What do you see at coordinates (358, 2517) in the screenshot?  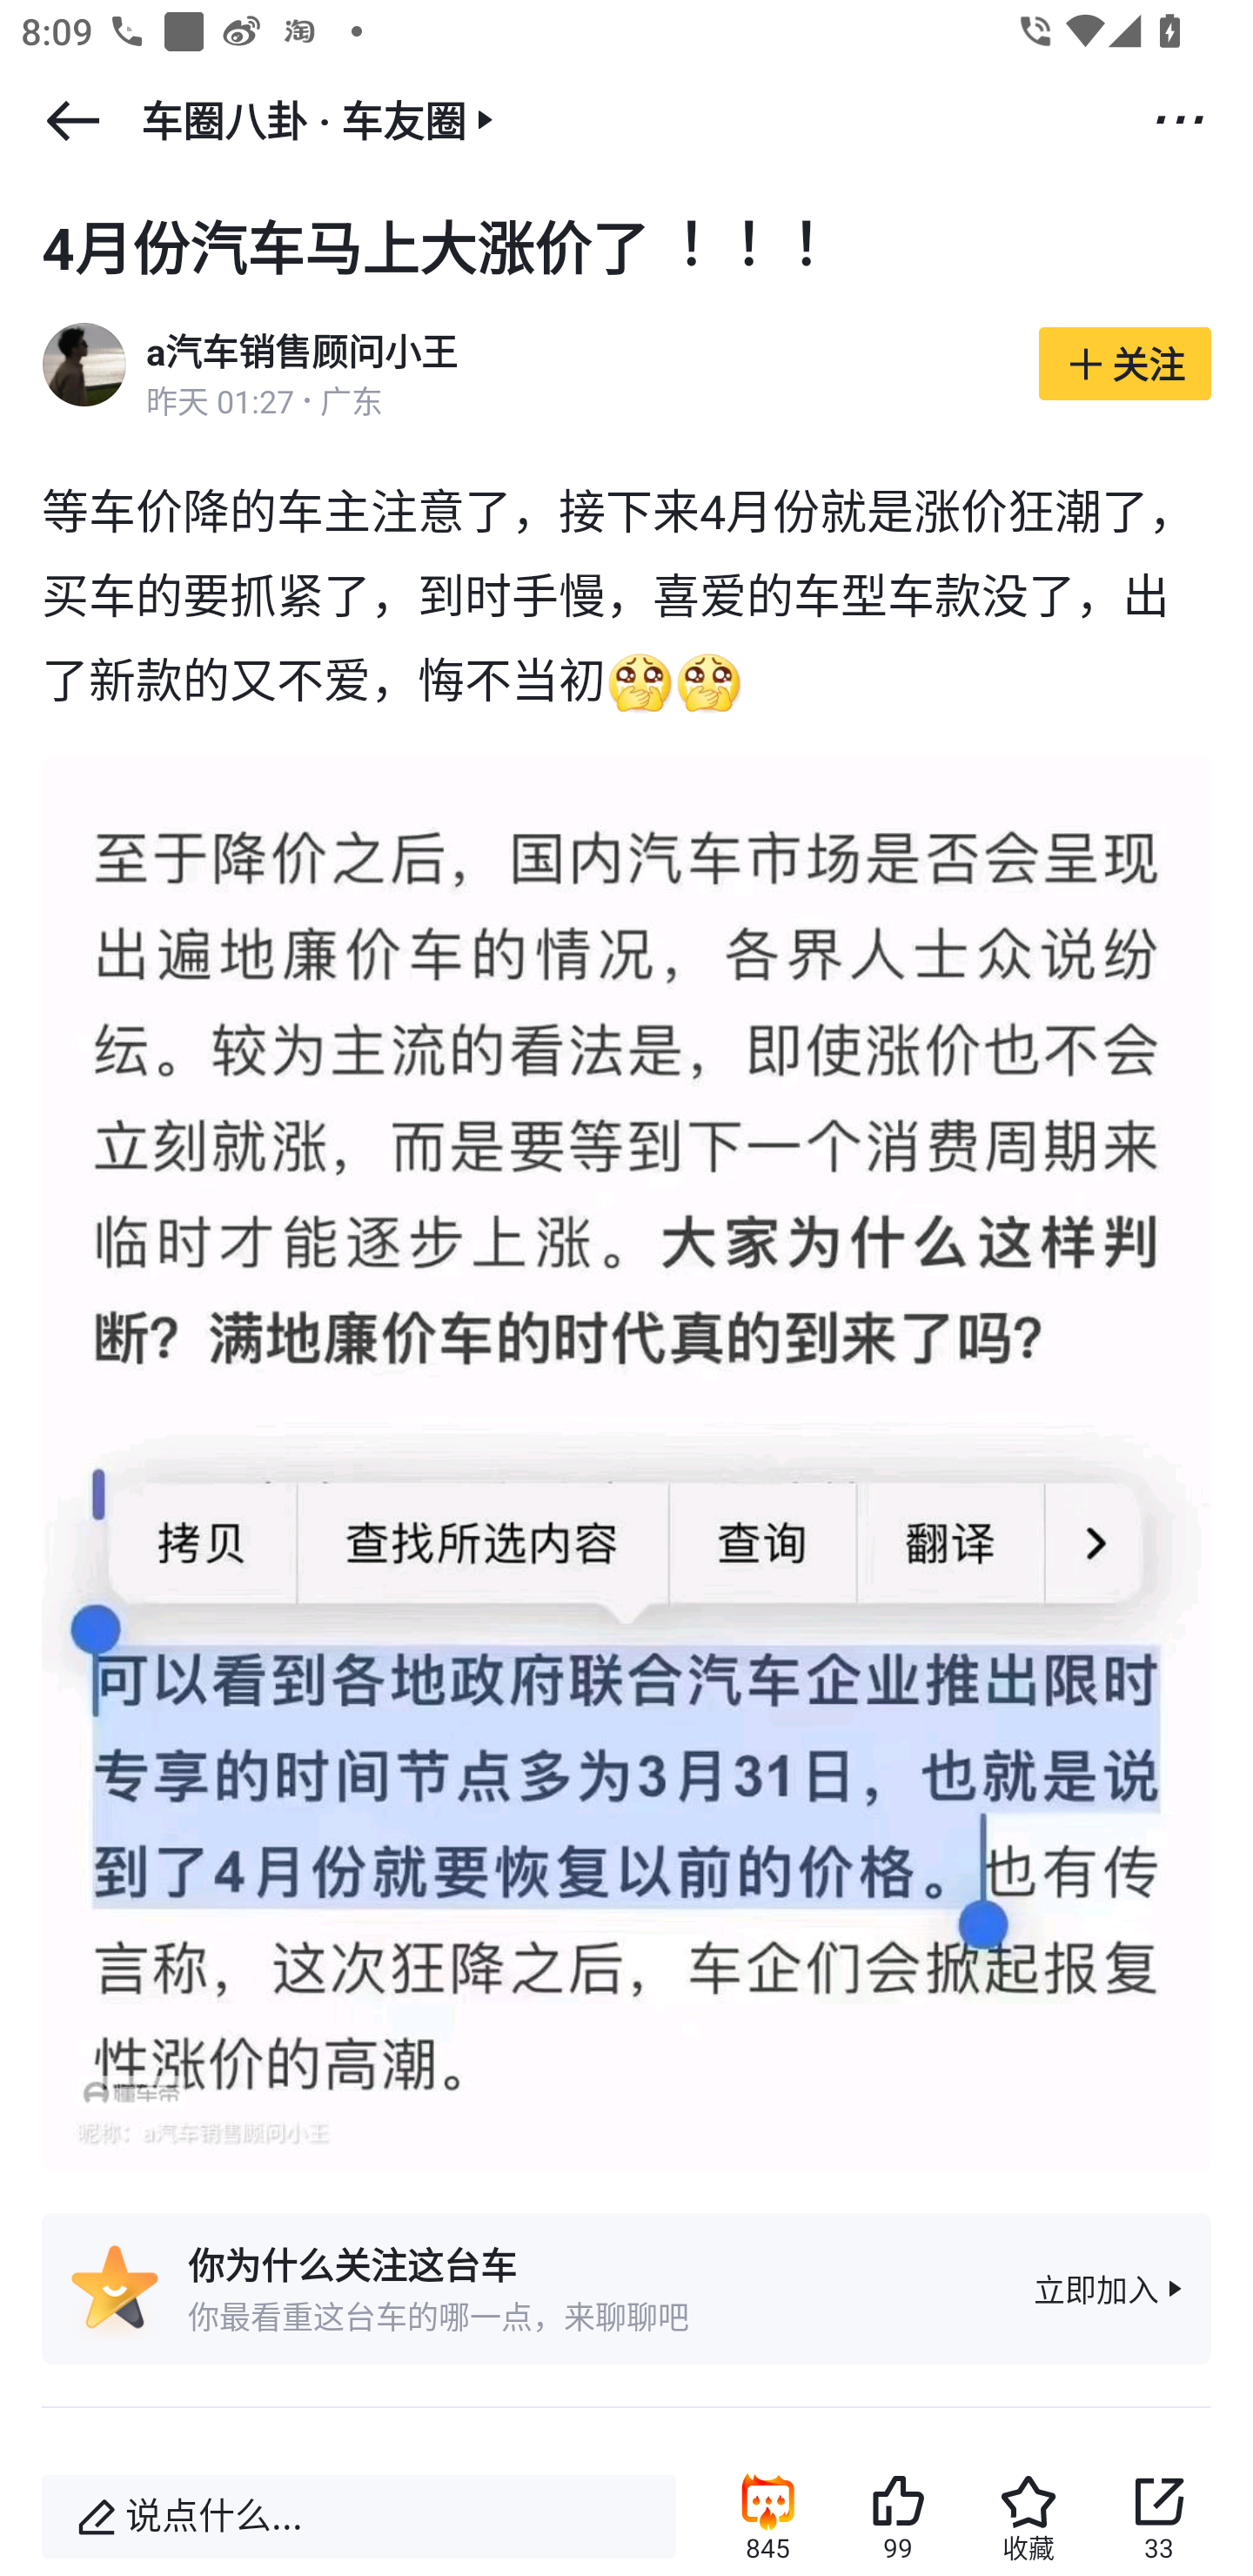 I see ` 说点什么...` at bounding box center [358, 2517].